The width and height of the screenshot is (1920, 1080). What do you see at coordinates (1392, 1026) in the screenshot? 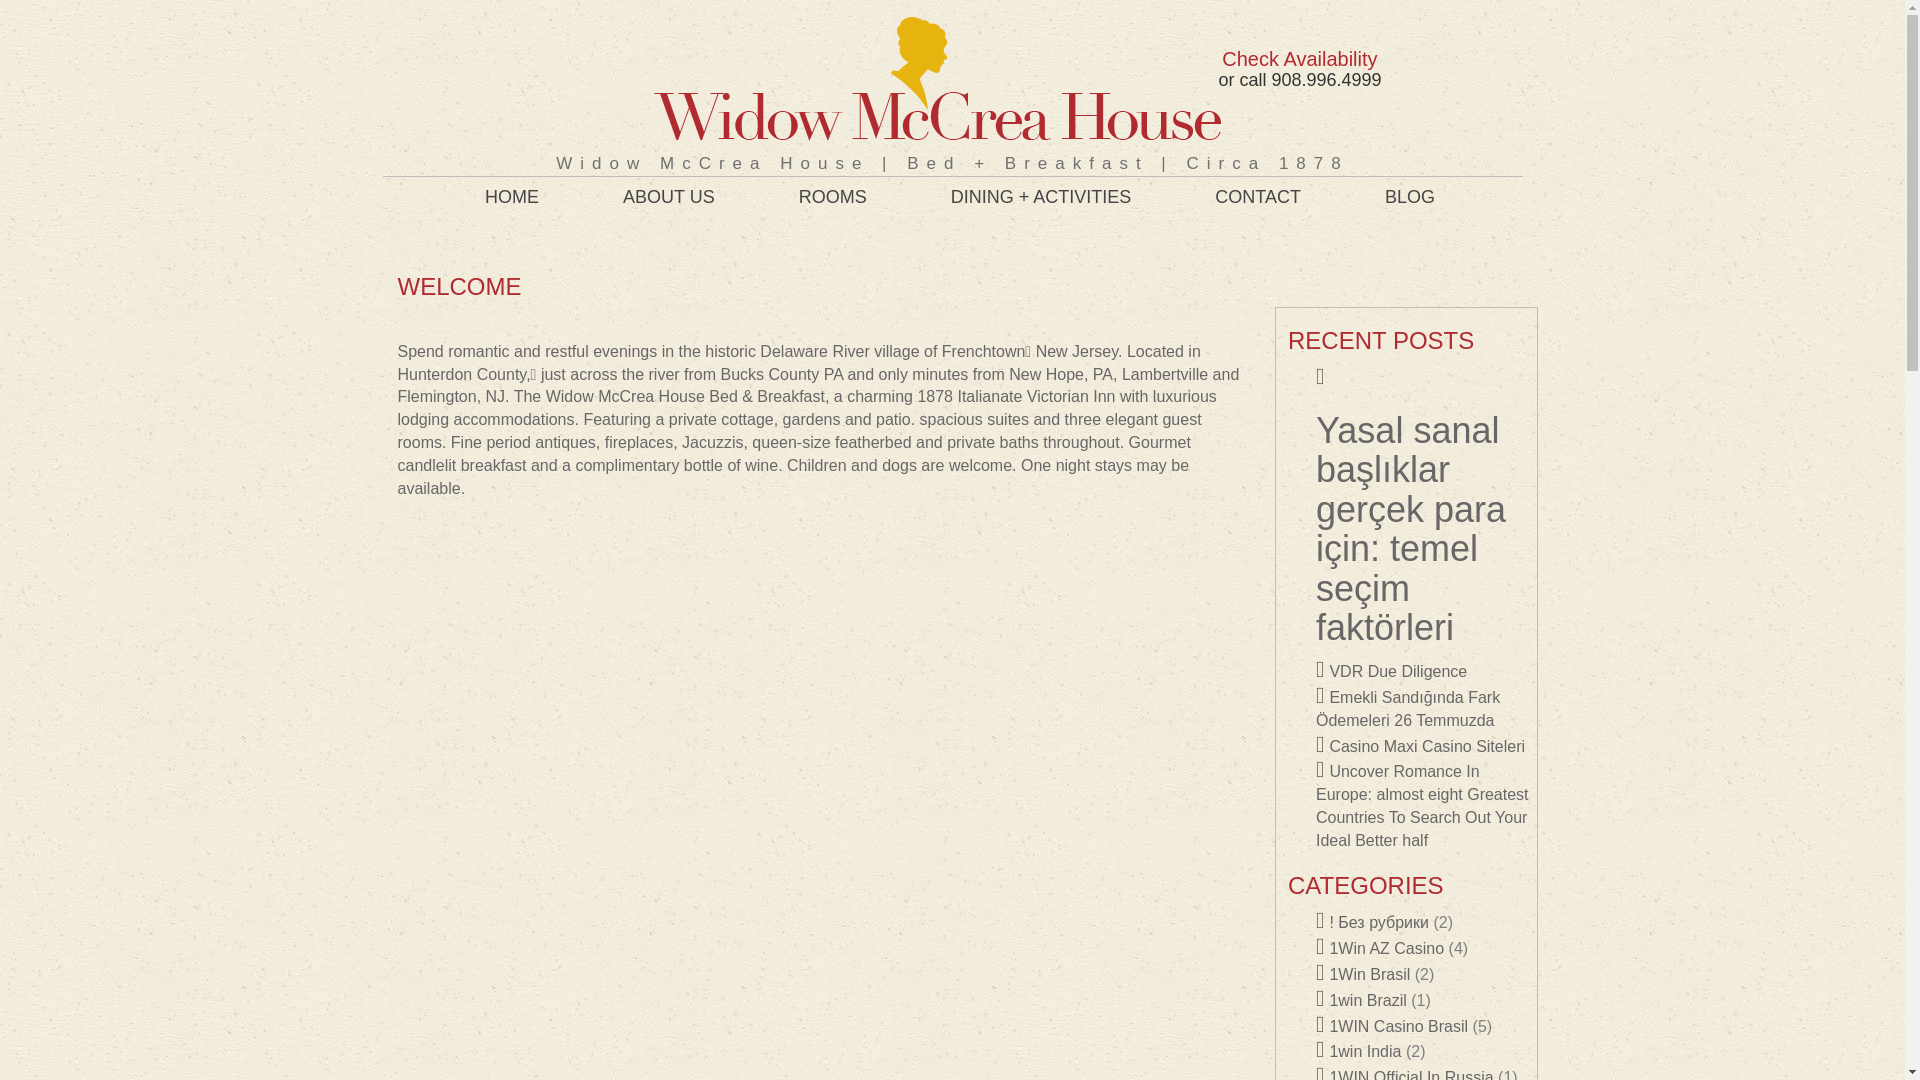
I see `1WIN Casino Brasil` at bounding box center [1392, 1026].